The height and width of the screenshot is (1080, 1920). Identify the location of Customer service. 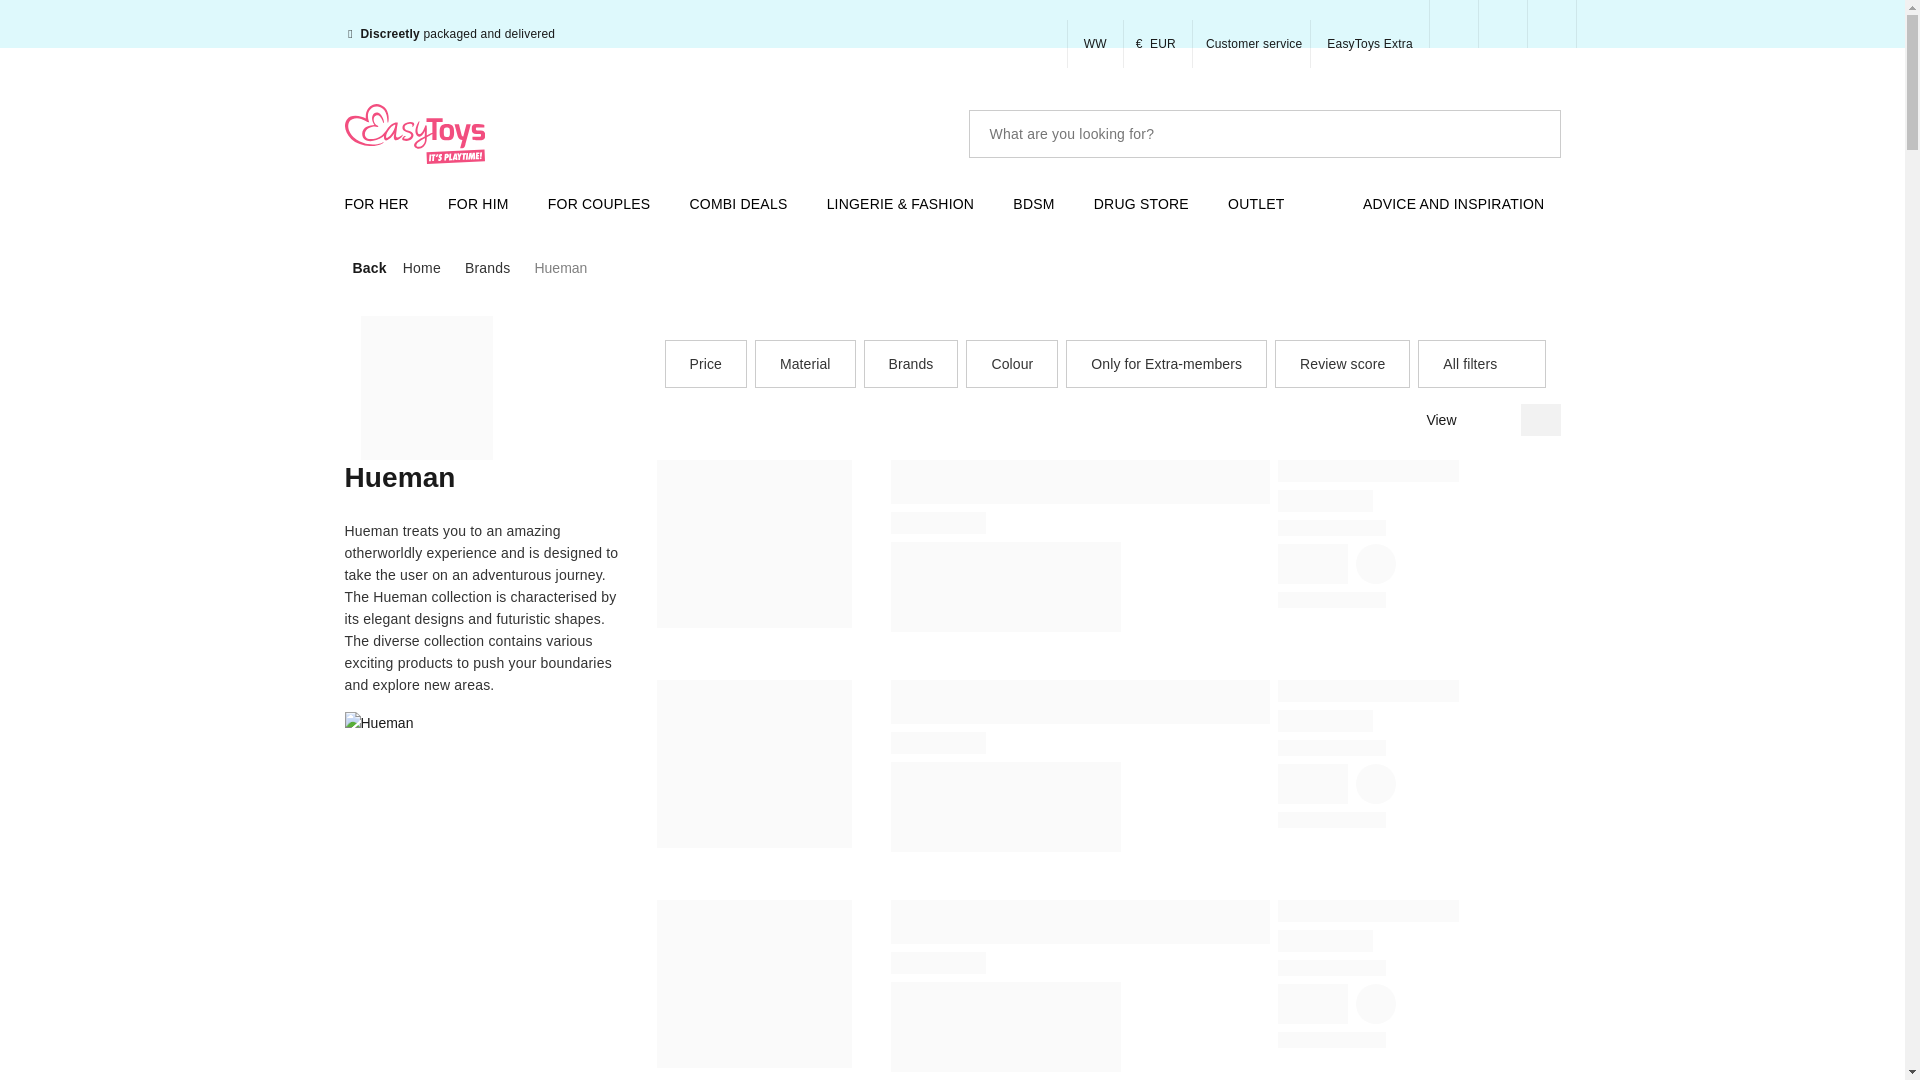
(1252, 44).